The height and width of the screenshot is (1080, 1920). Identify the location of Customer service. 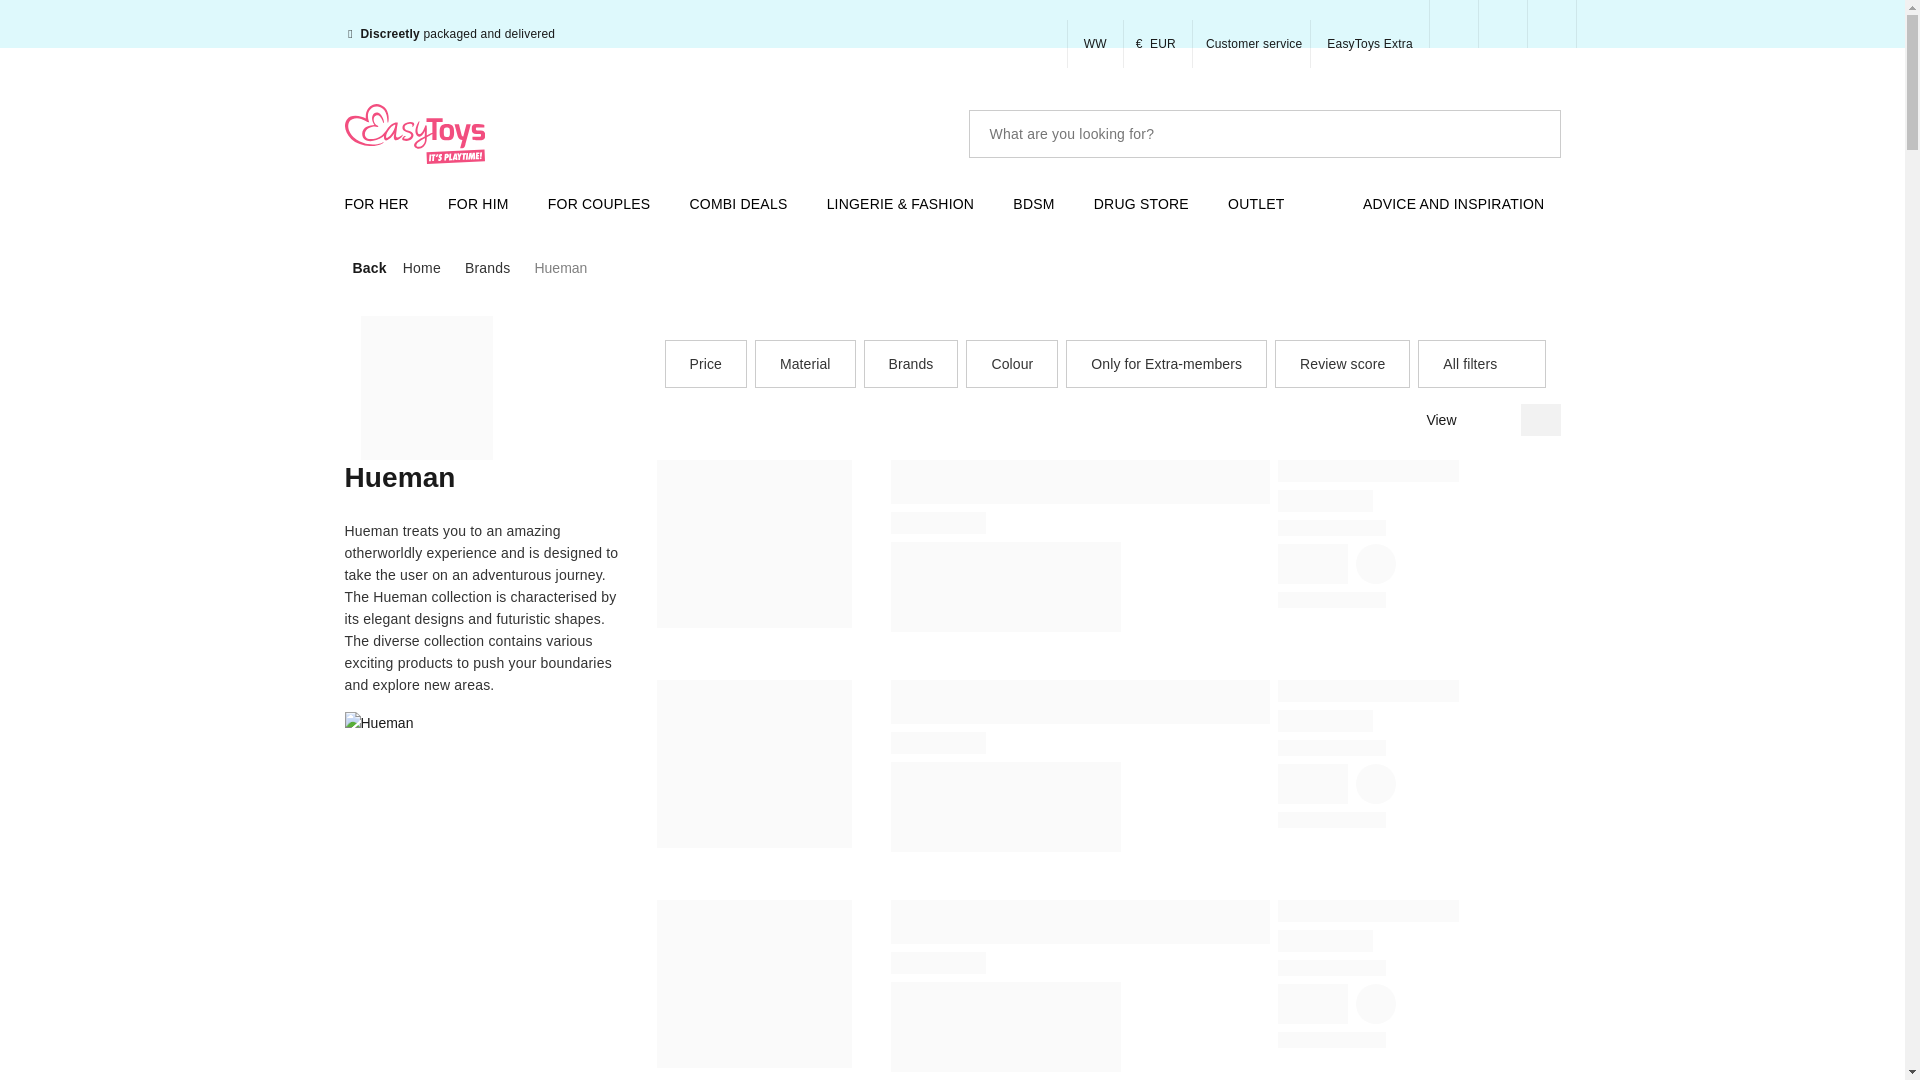
(1252, 44).